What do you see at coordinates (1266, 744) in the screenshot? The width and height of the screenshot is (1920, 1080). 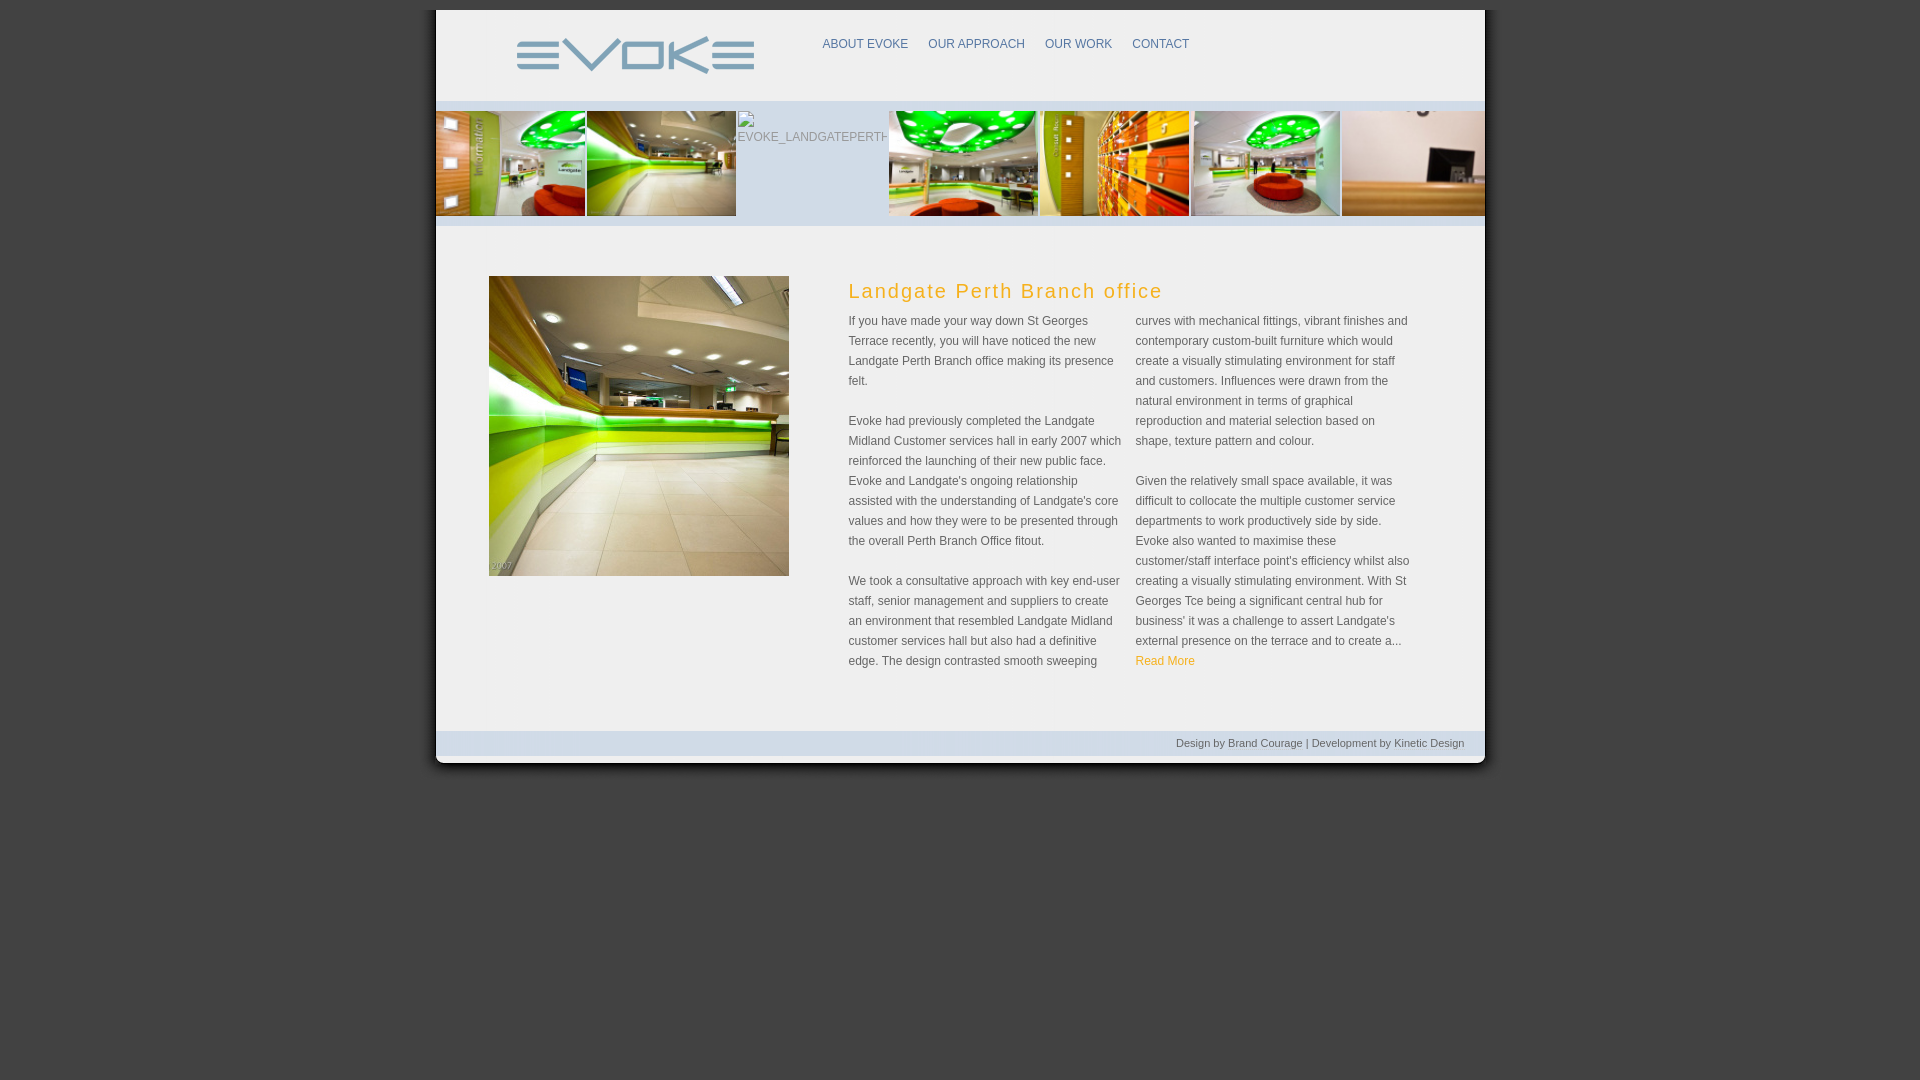 I see `Brand Courage` at bounding box center [1266, 744].